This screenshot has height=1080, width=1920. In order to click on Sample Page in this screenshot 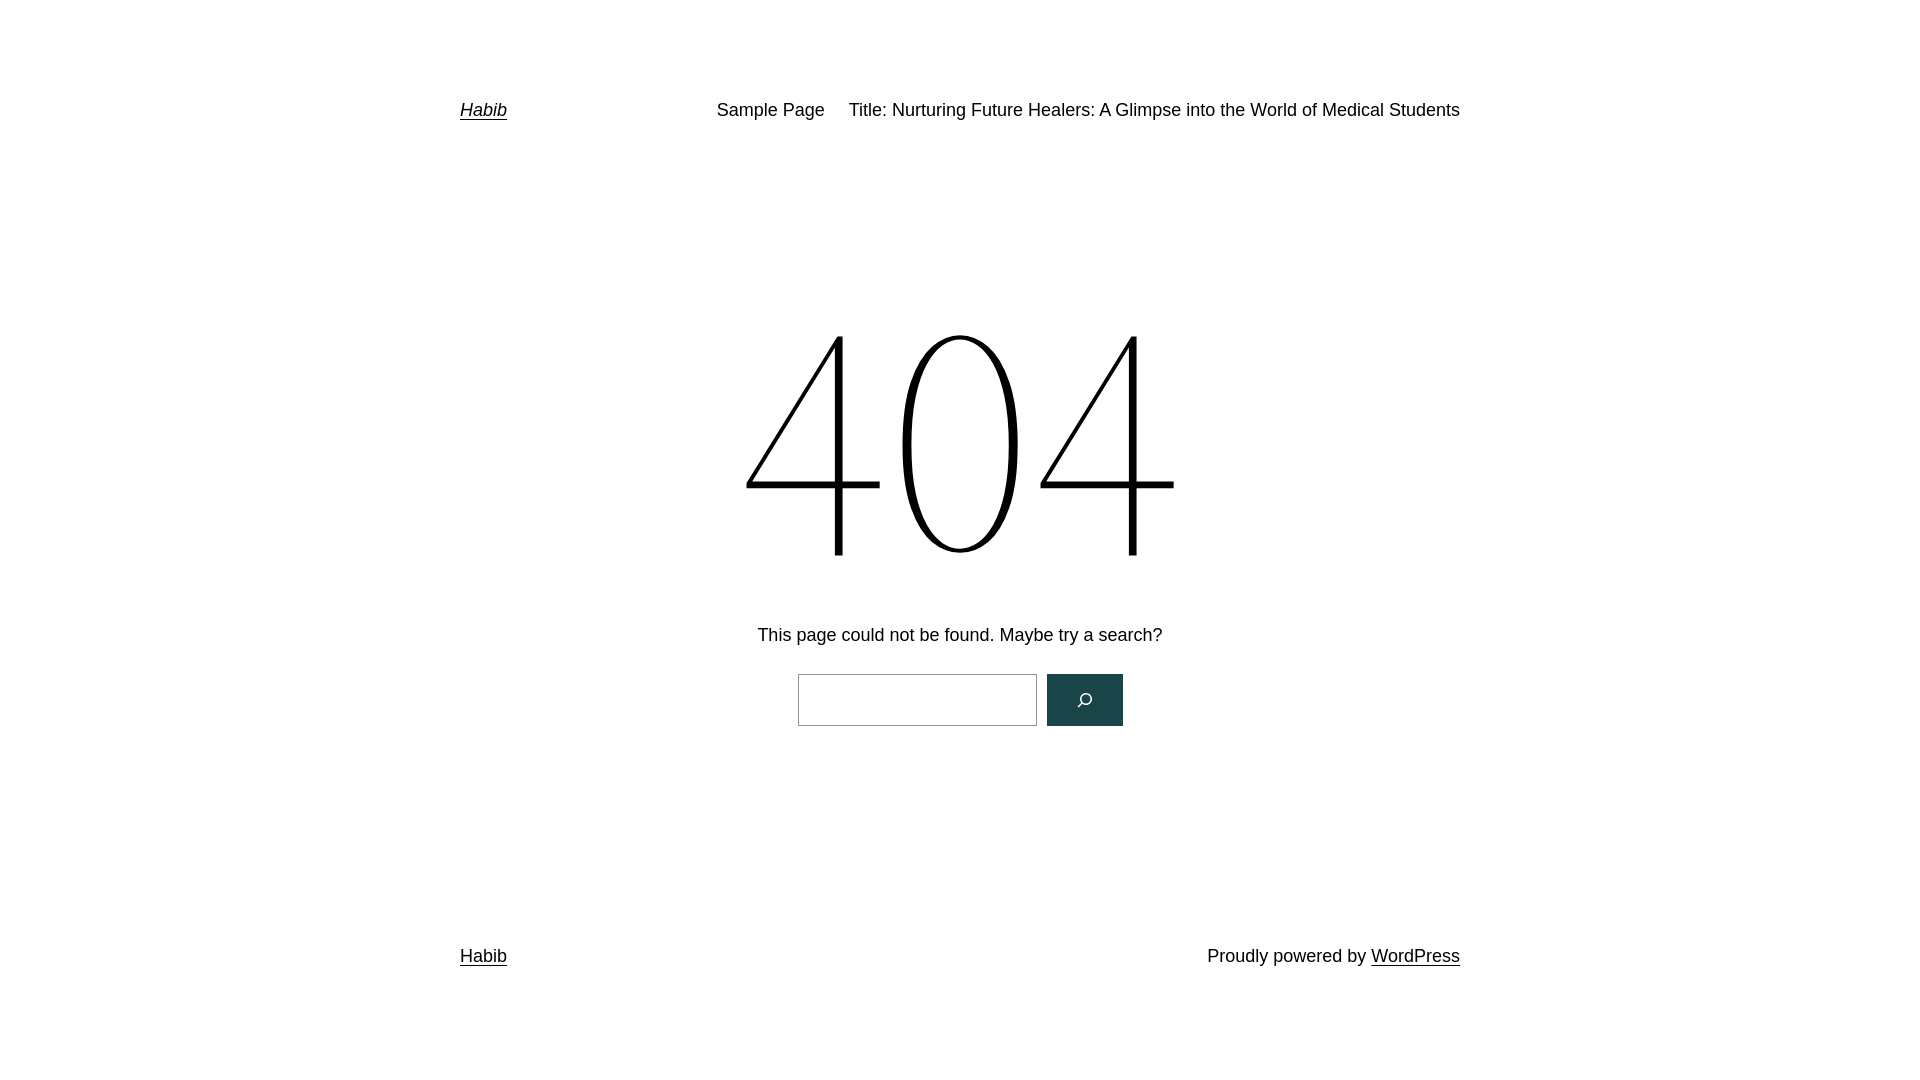, I will do `click(771, 110)`.